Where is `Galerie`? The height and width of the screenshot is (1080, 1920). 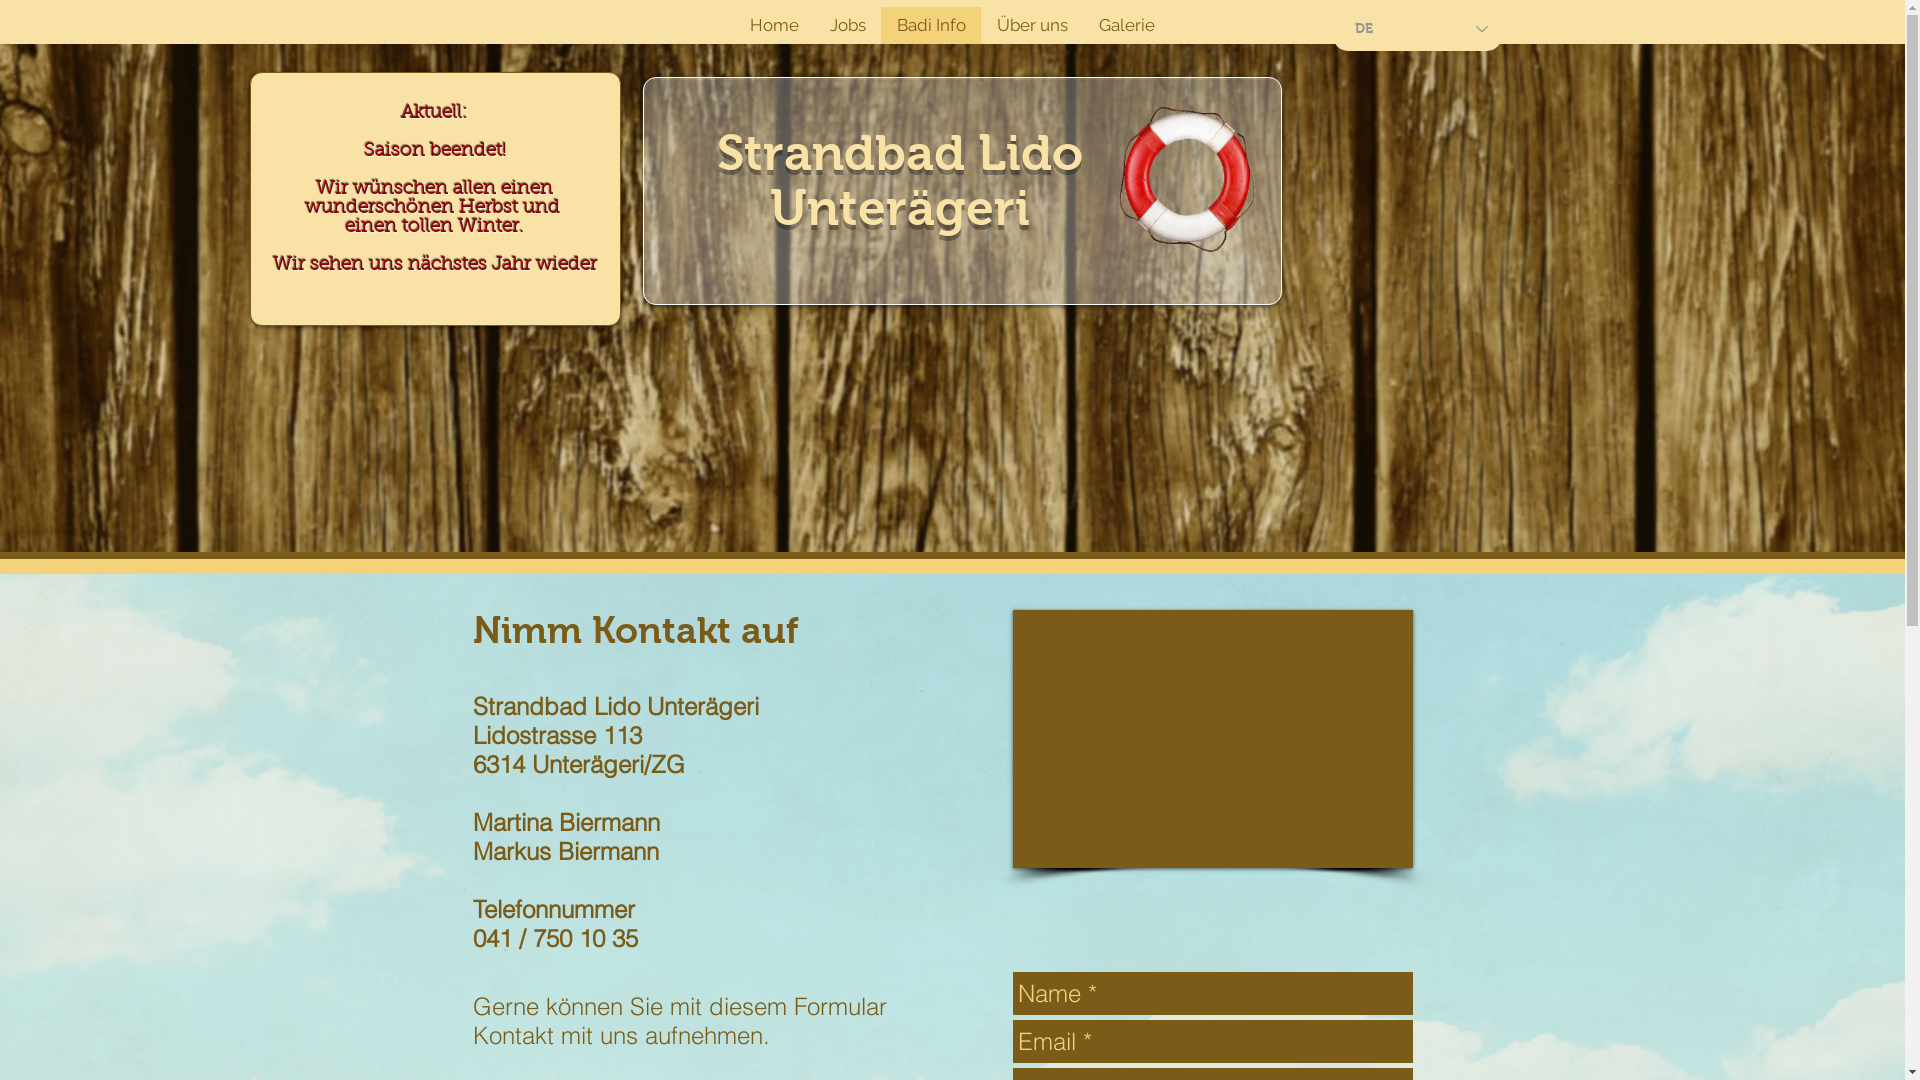 Galerie is located at coordinates (1126, 26).